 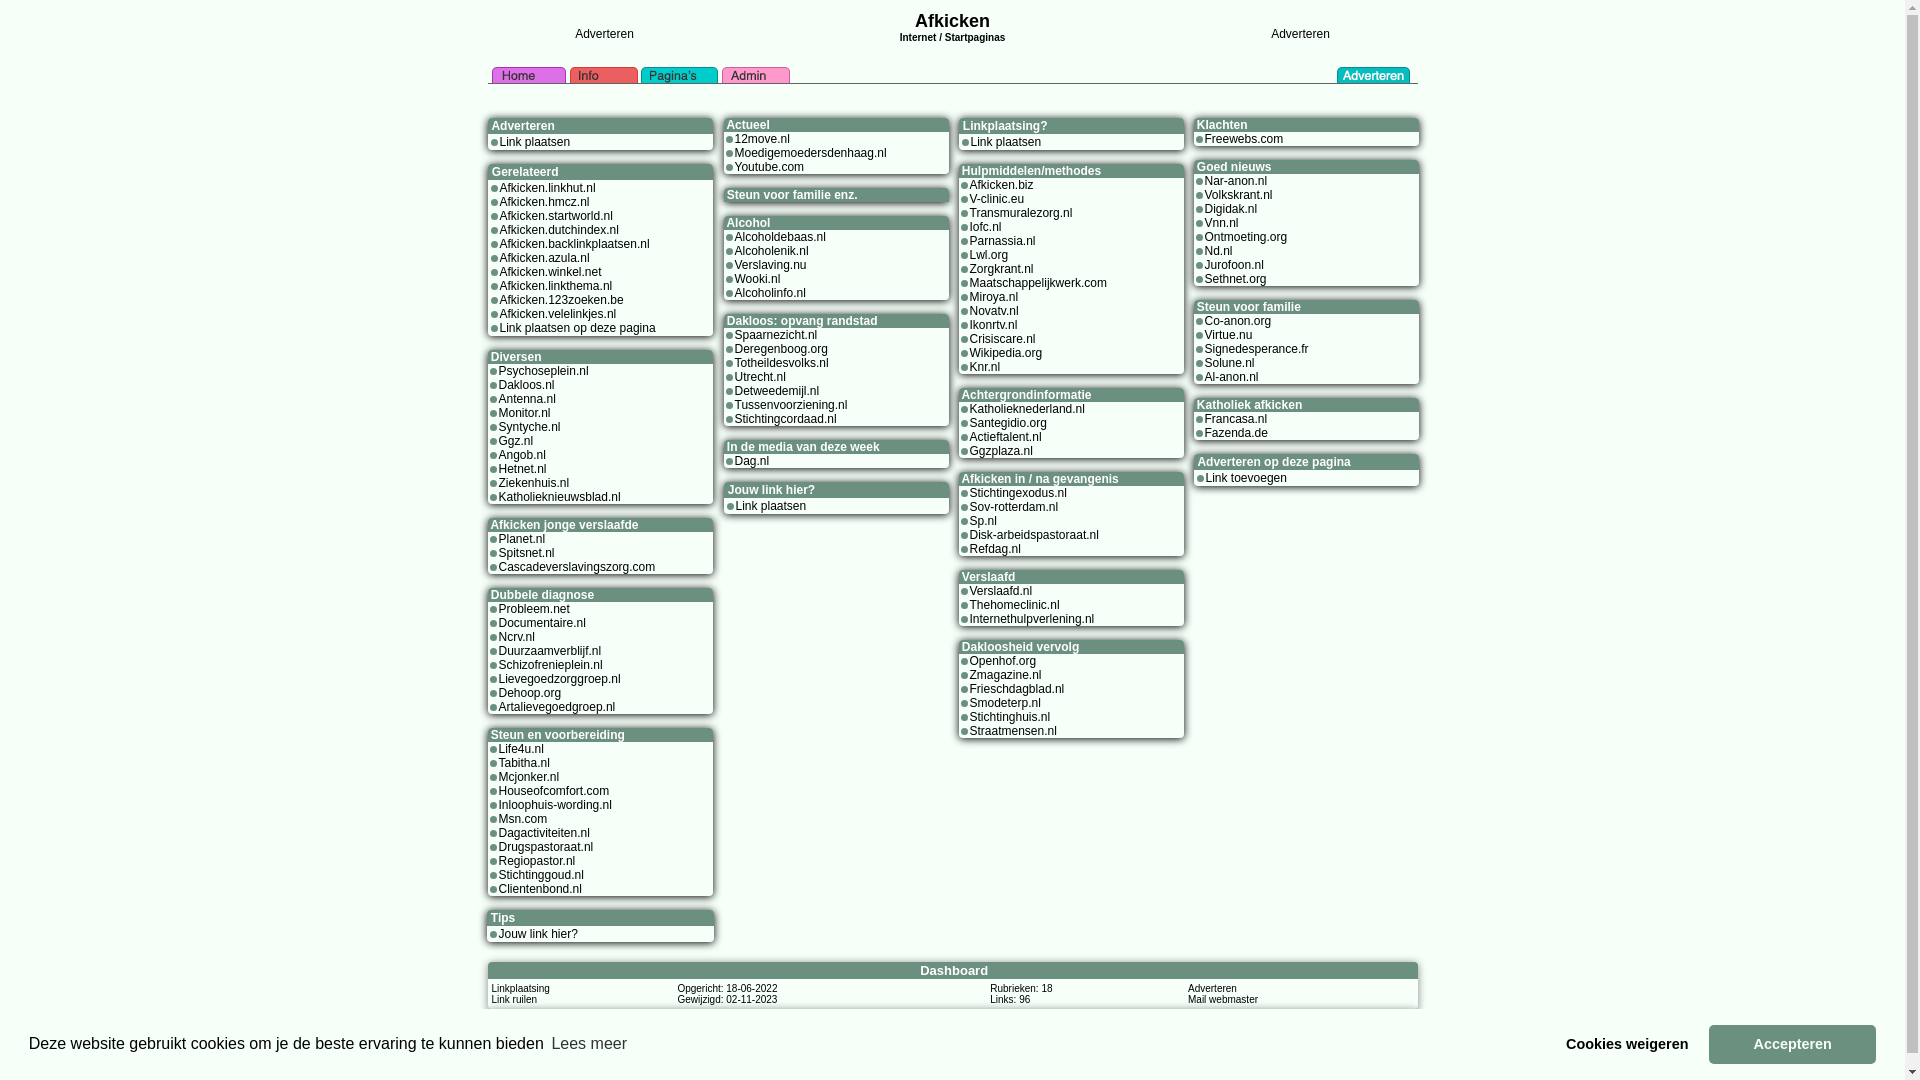 I want to click on Solune.nl, so click(x=1229, y=363).